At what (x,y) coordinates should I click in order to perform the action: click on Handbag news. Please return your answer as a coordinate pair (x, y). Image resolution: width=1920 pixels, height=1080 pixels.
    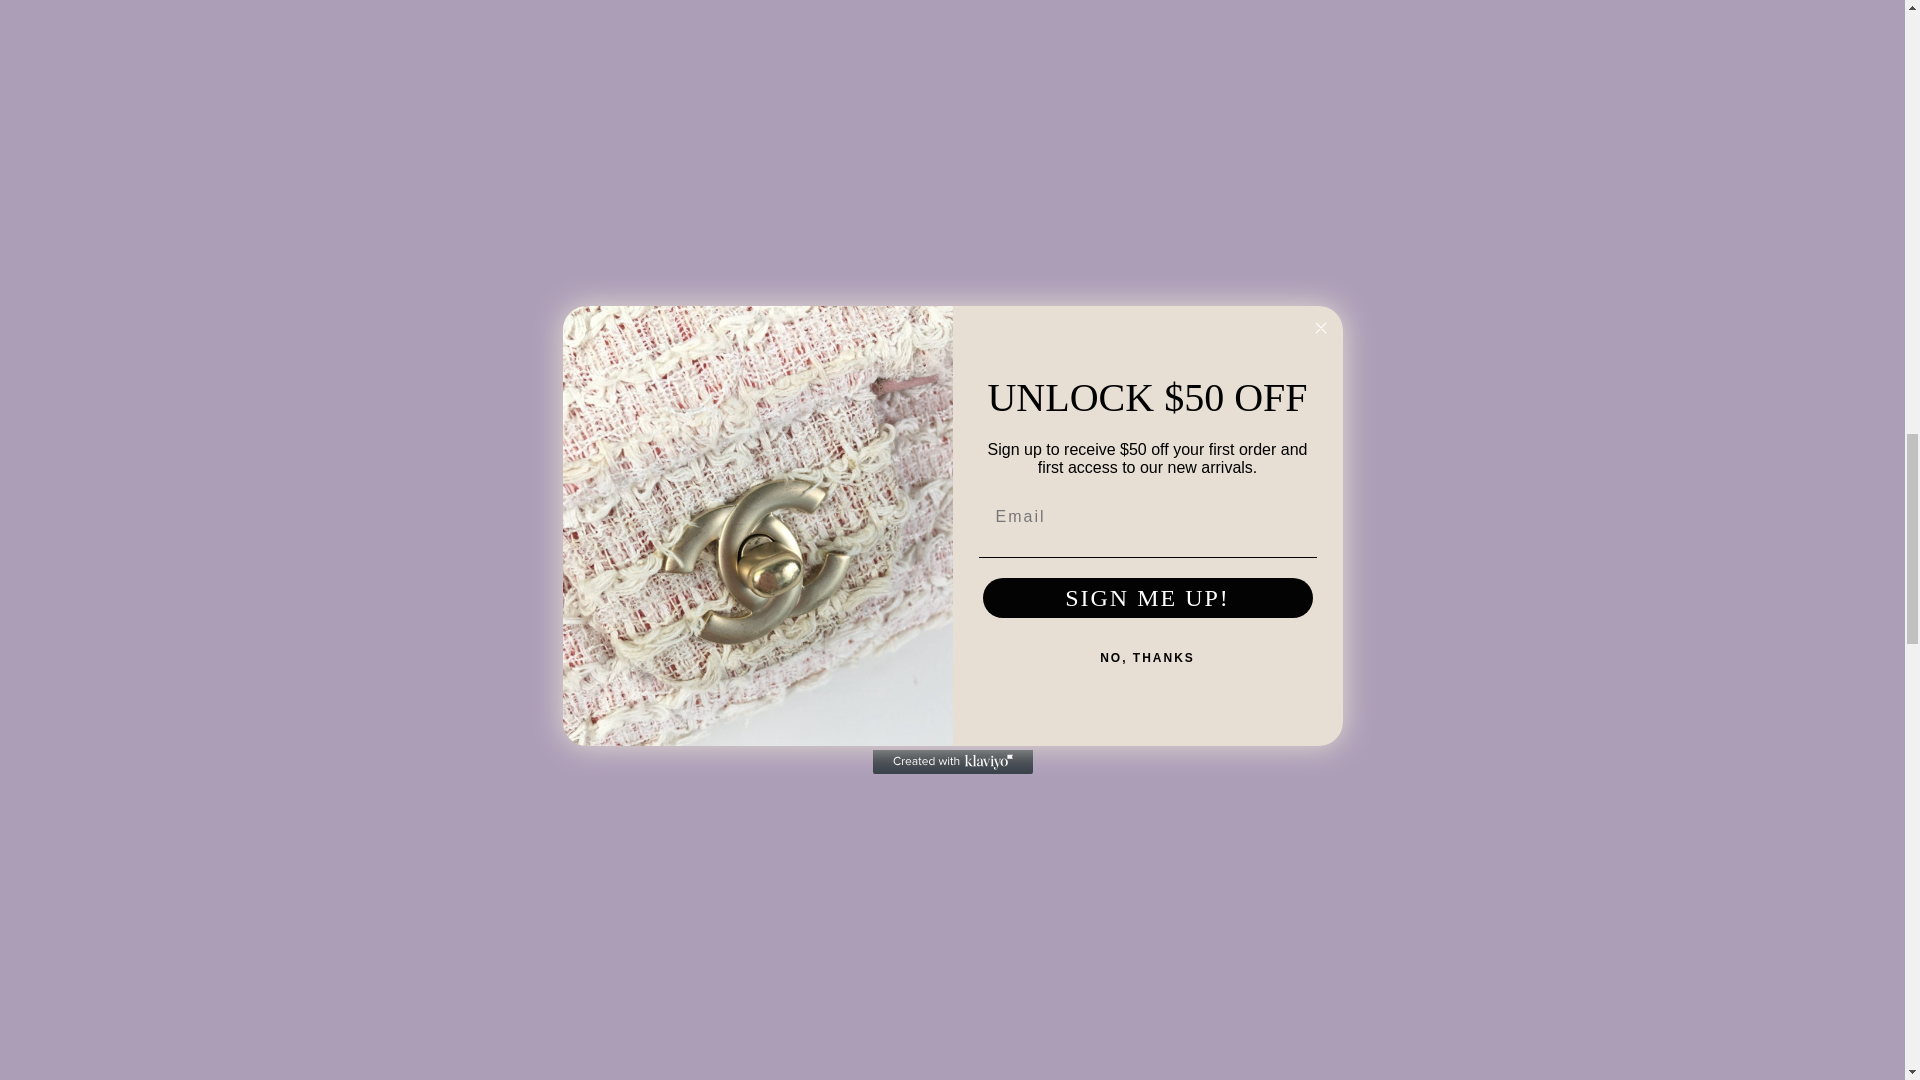
    Looking at the image, I should click on (664, 1072).